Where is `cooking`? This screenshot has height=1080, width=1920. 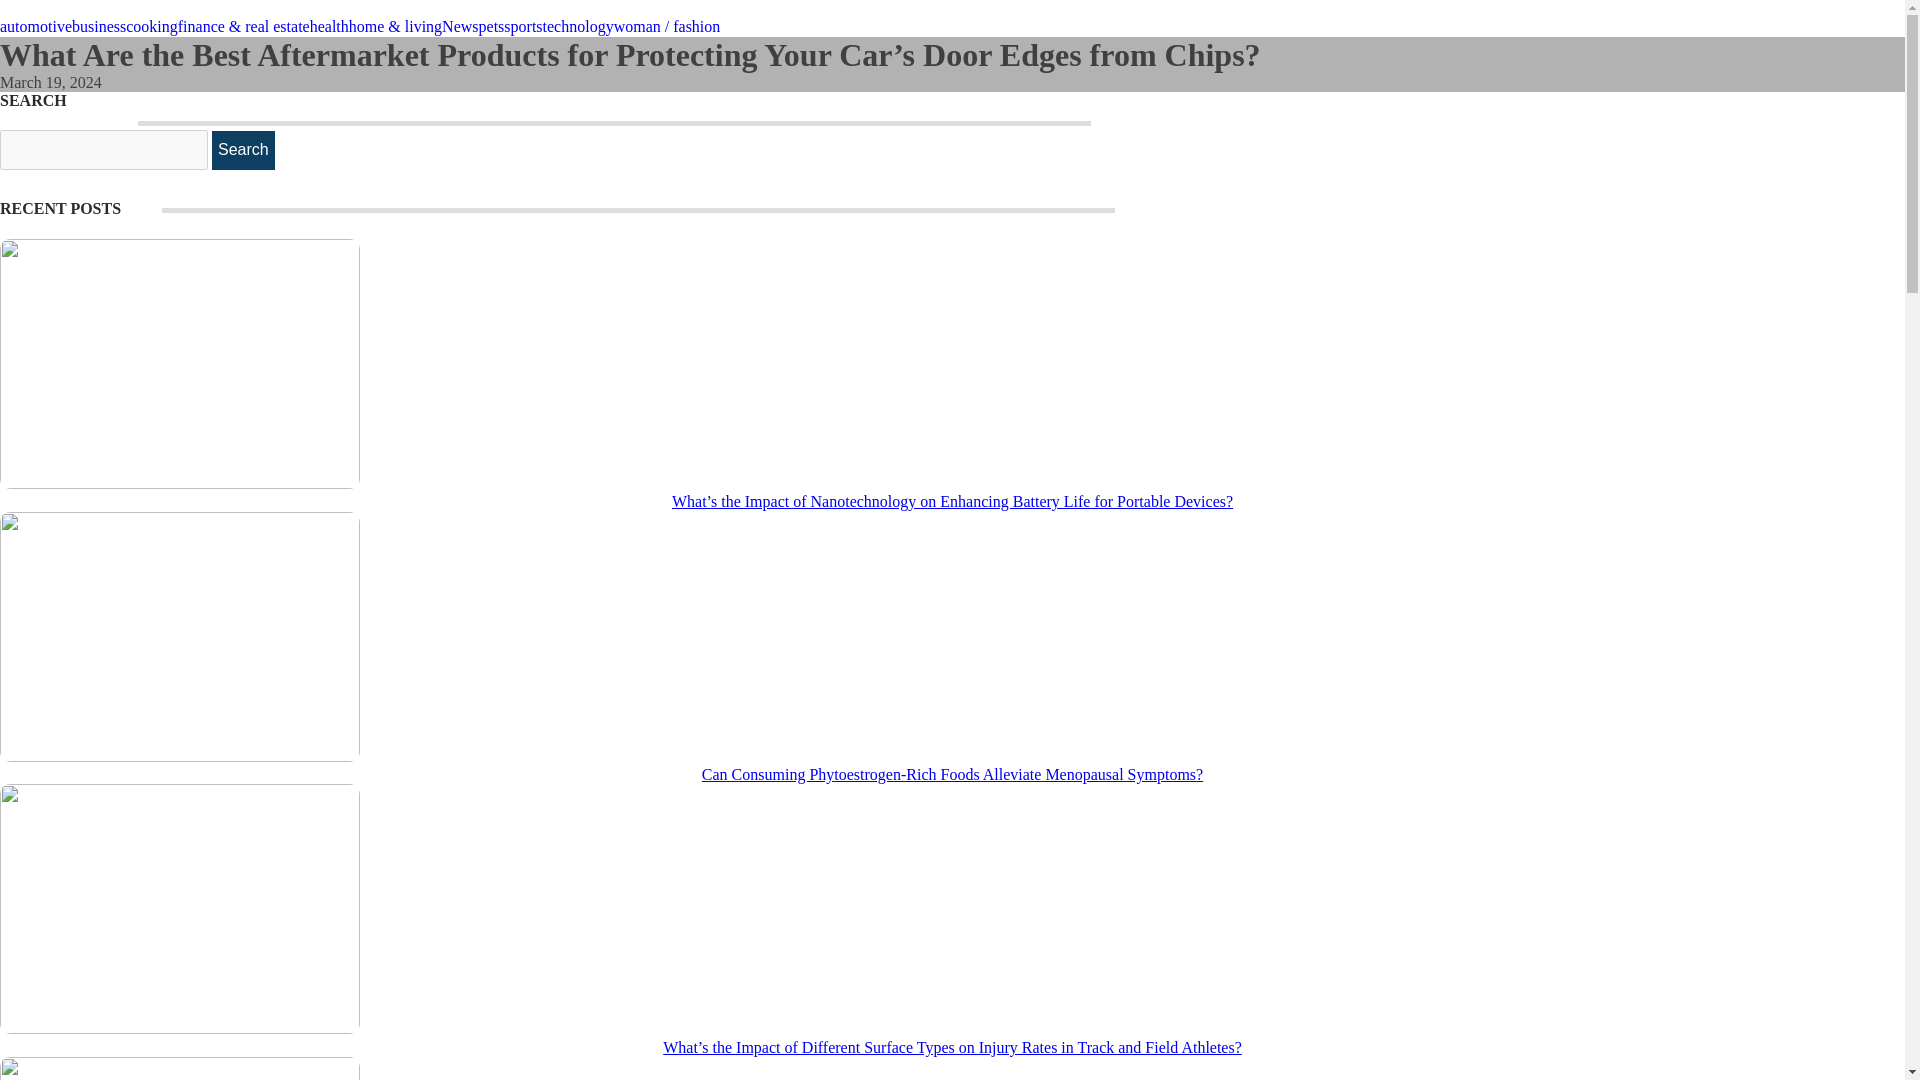
cooking is located at coordinates (152, 26).